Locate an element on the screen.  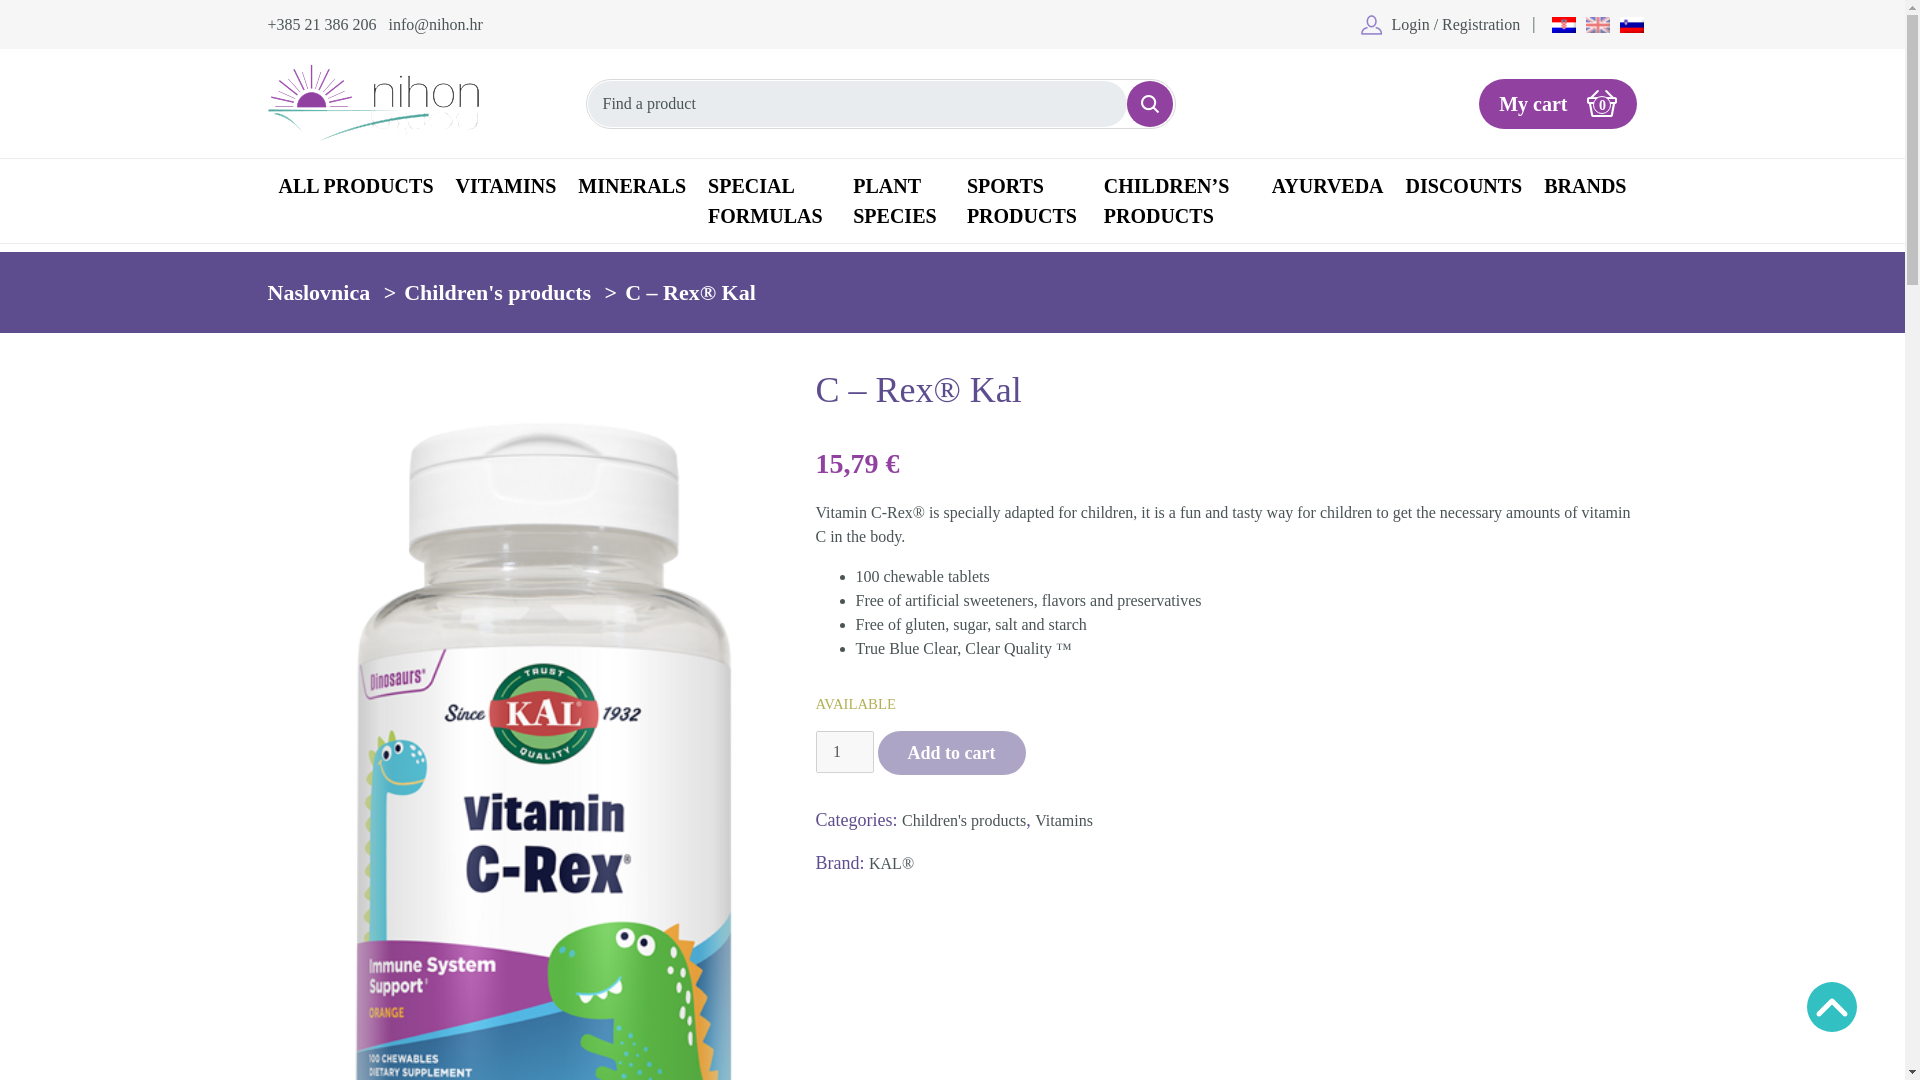
BRANDS is located at coordinates (1584, 186).